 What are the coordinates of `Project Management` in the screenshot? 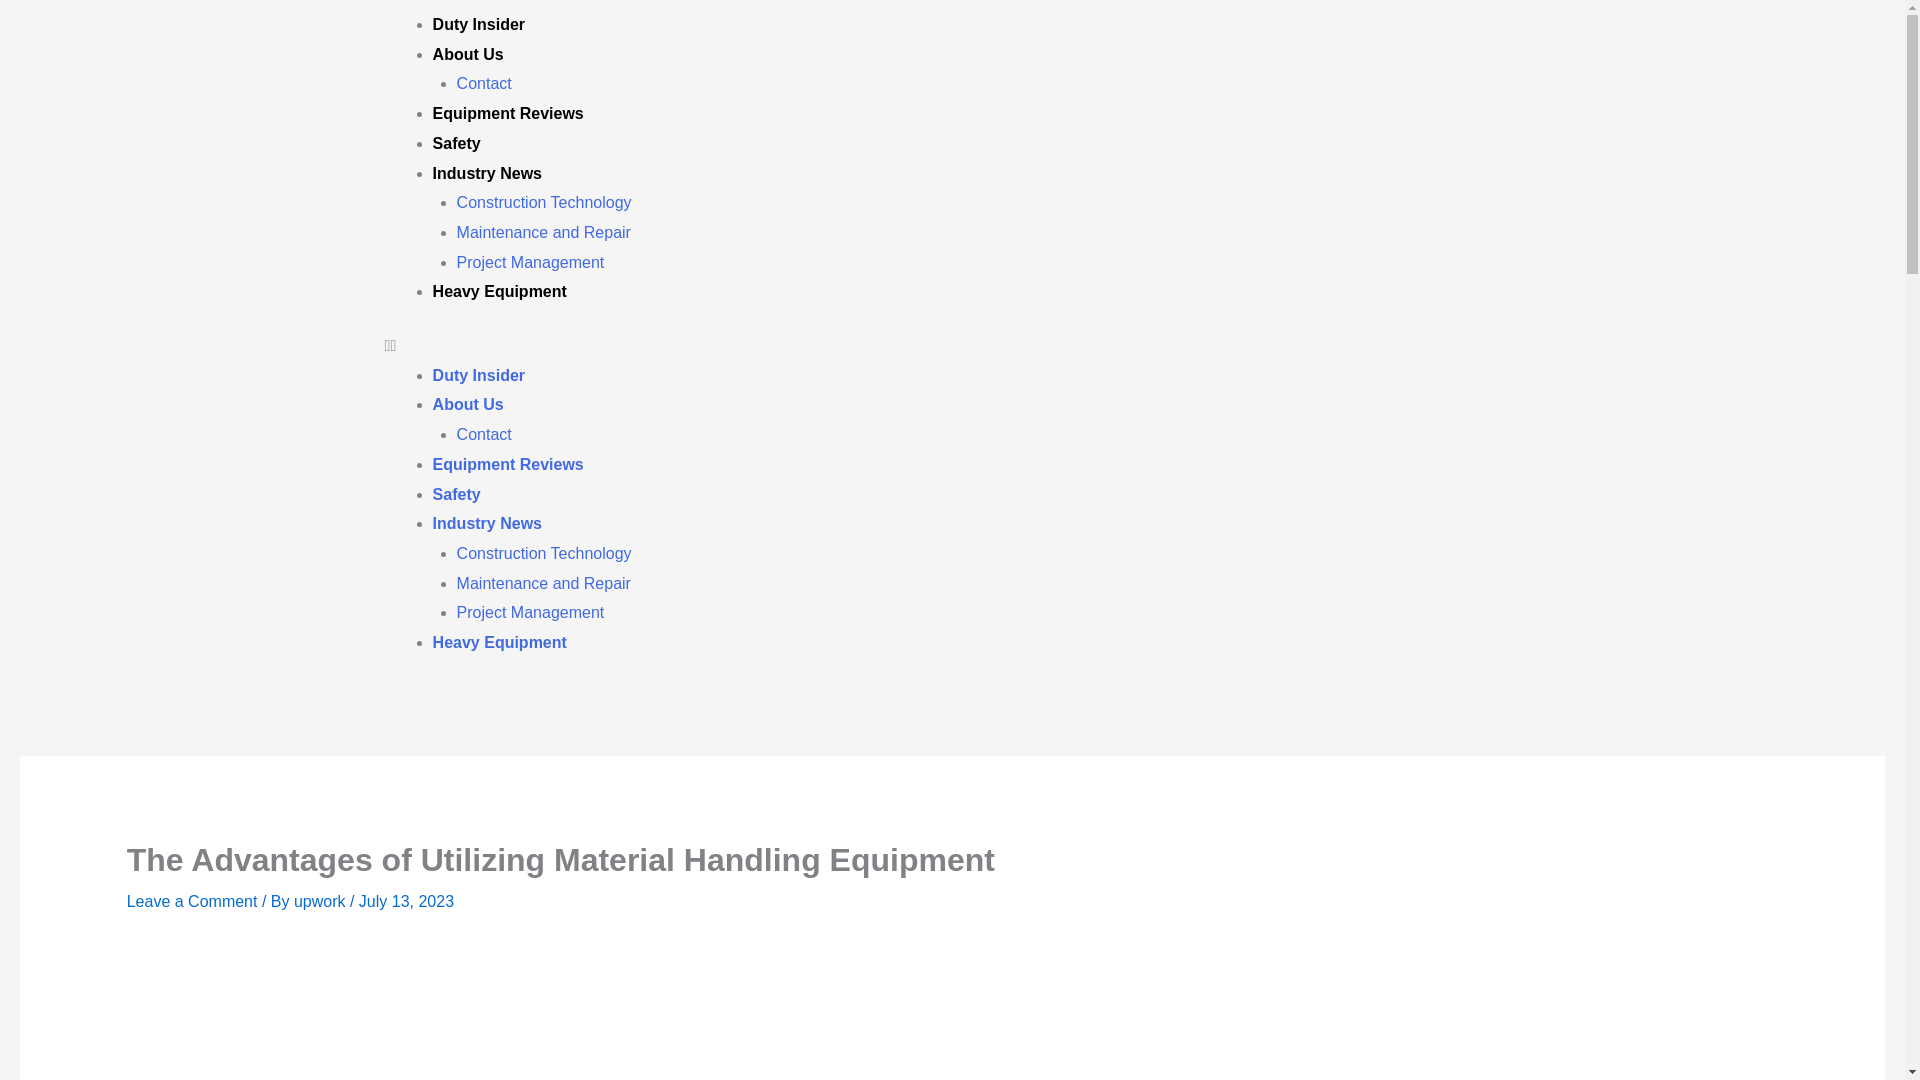 It's located at (530, 262).